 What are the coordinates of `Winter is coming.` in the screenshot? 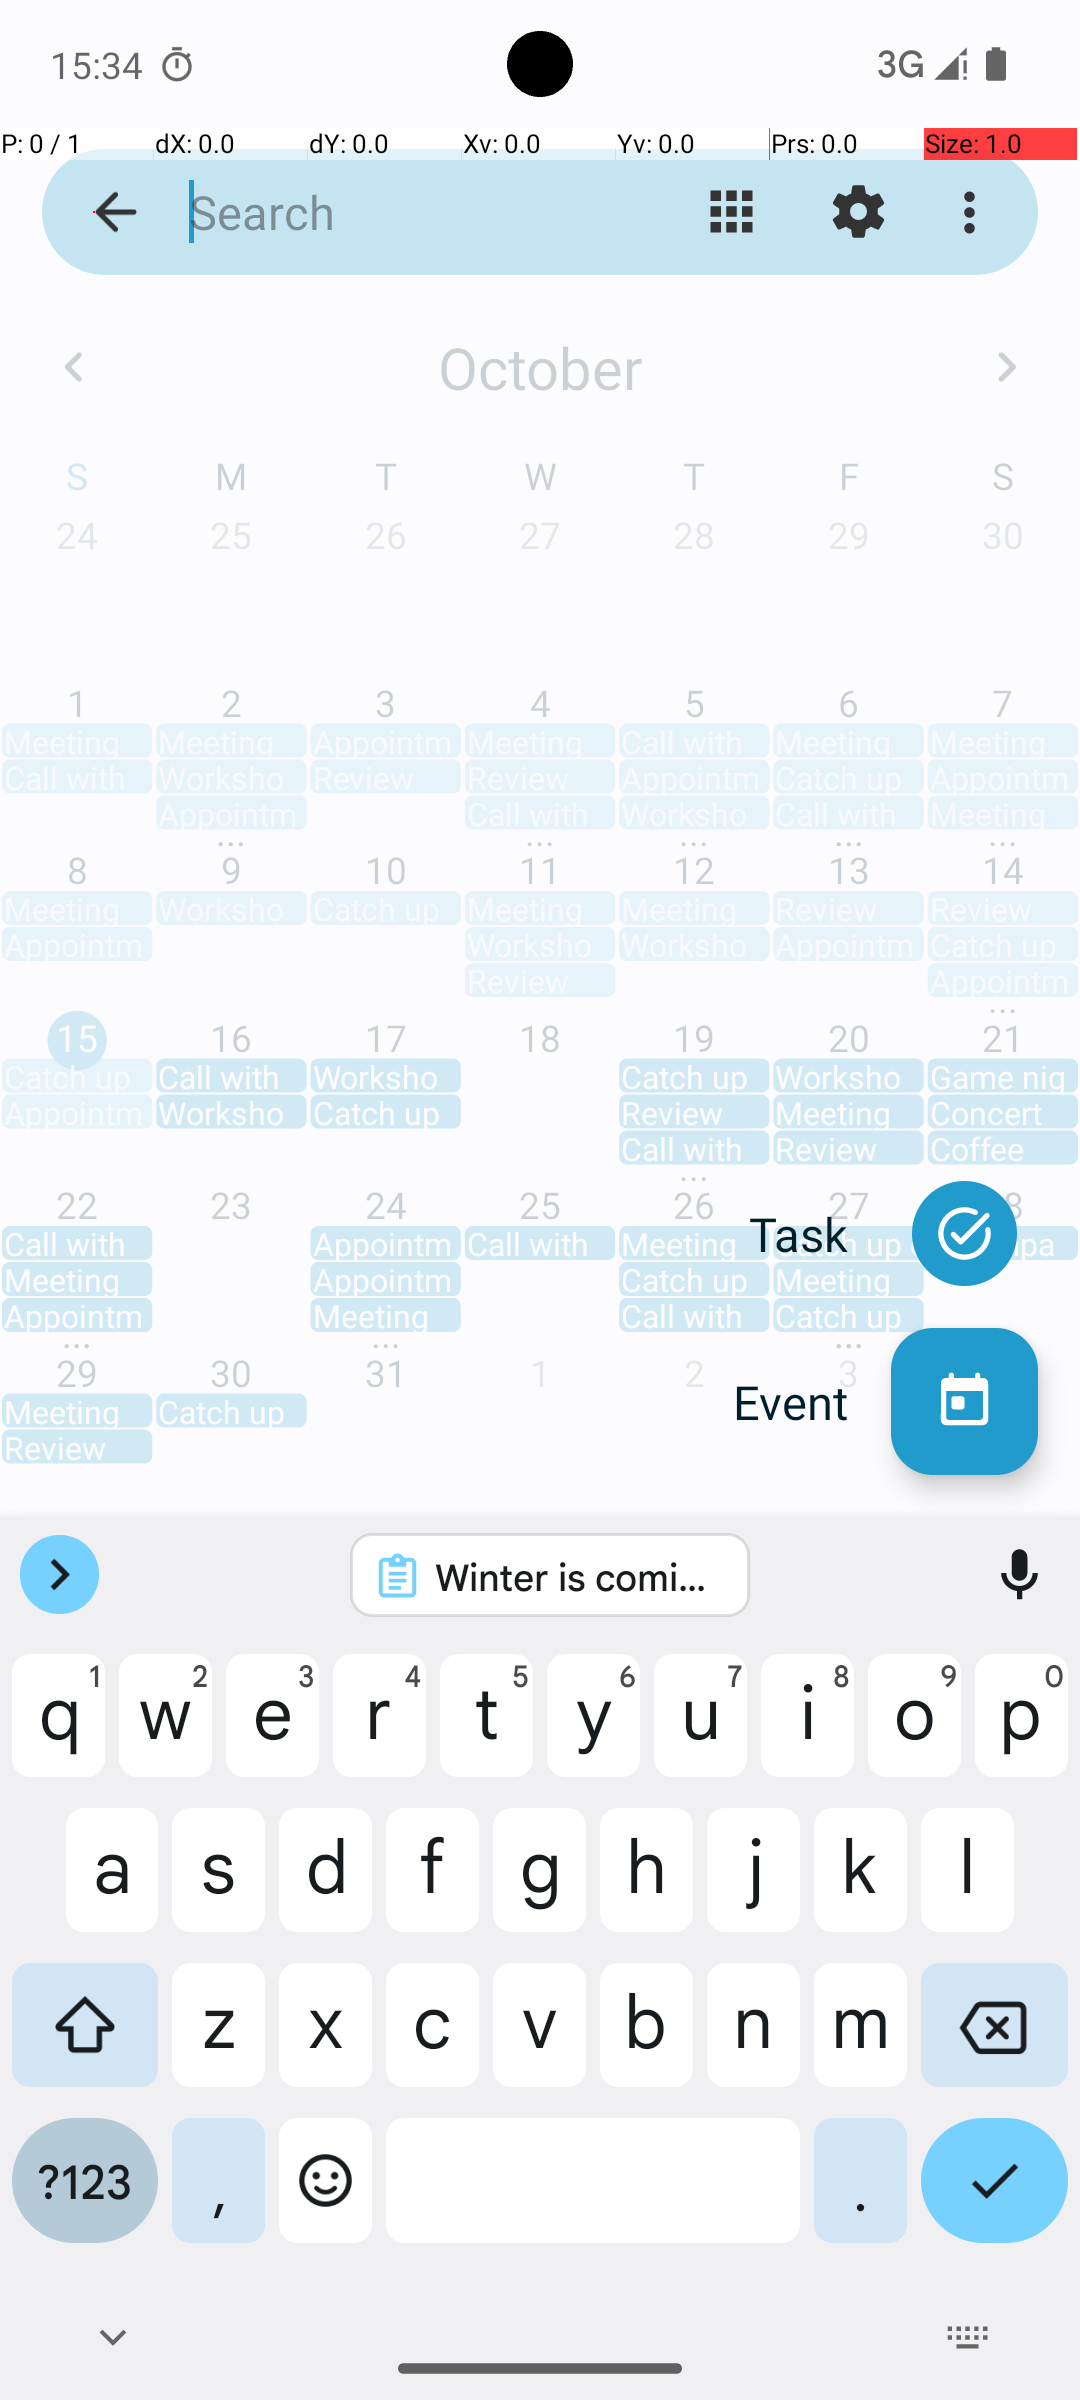 It's located at (576, 1576).